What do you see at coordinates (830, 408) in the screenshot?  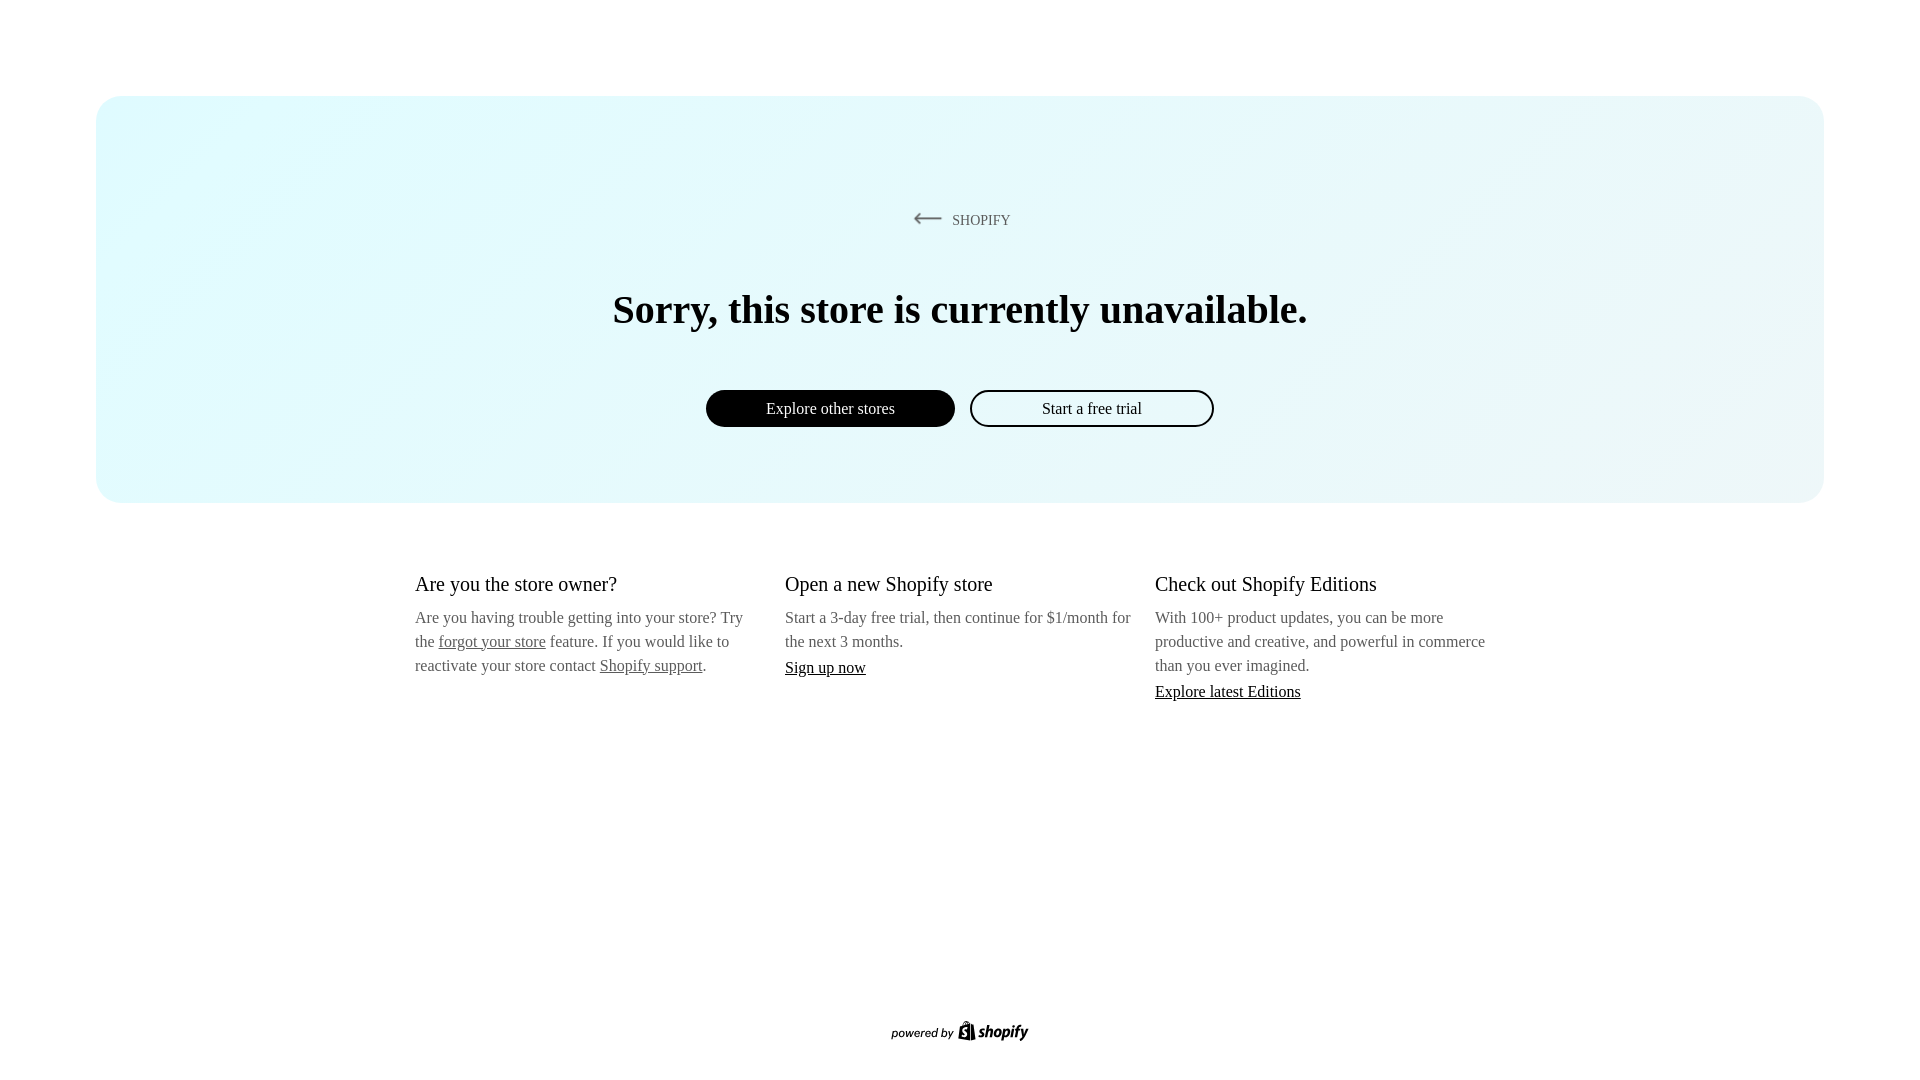 I see `Explore other stores` at bounding box center [830, 408].